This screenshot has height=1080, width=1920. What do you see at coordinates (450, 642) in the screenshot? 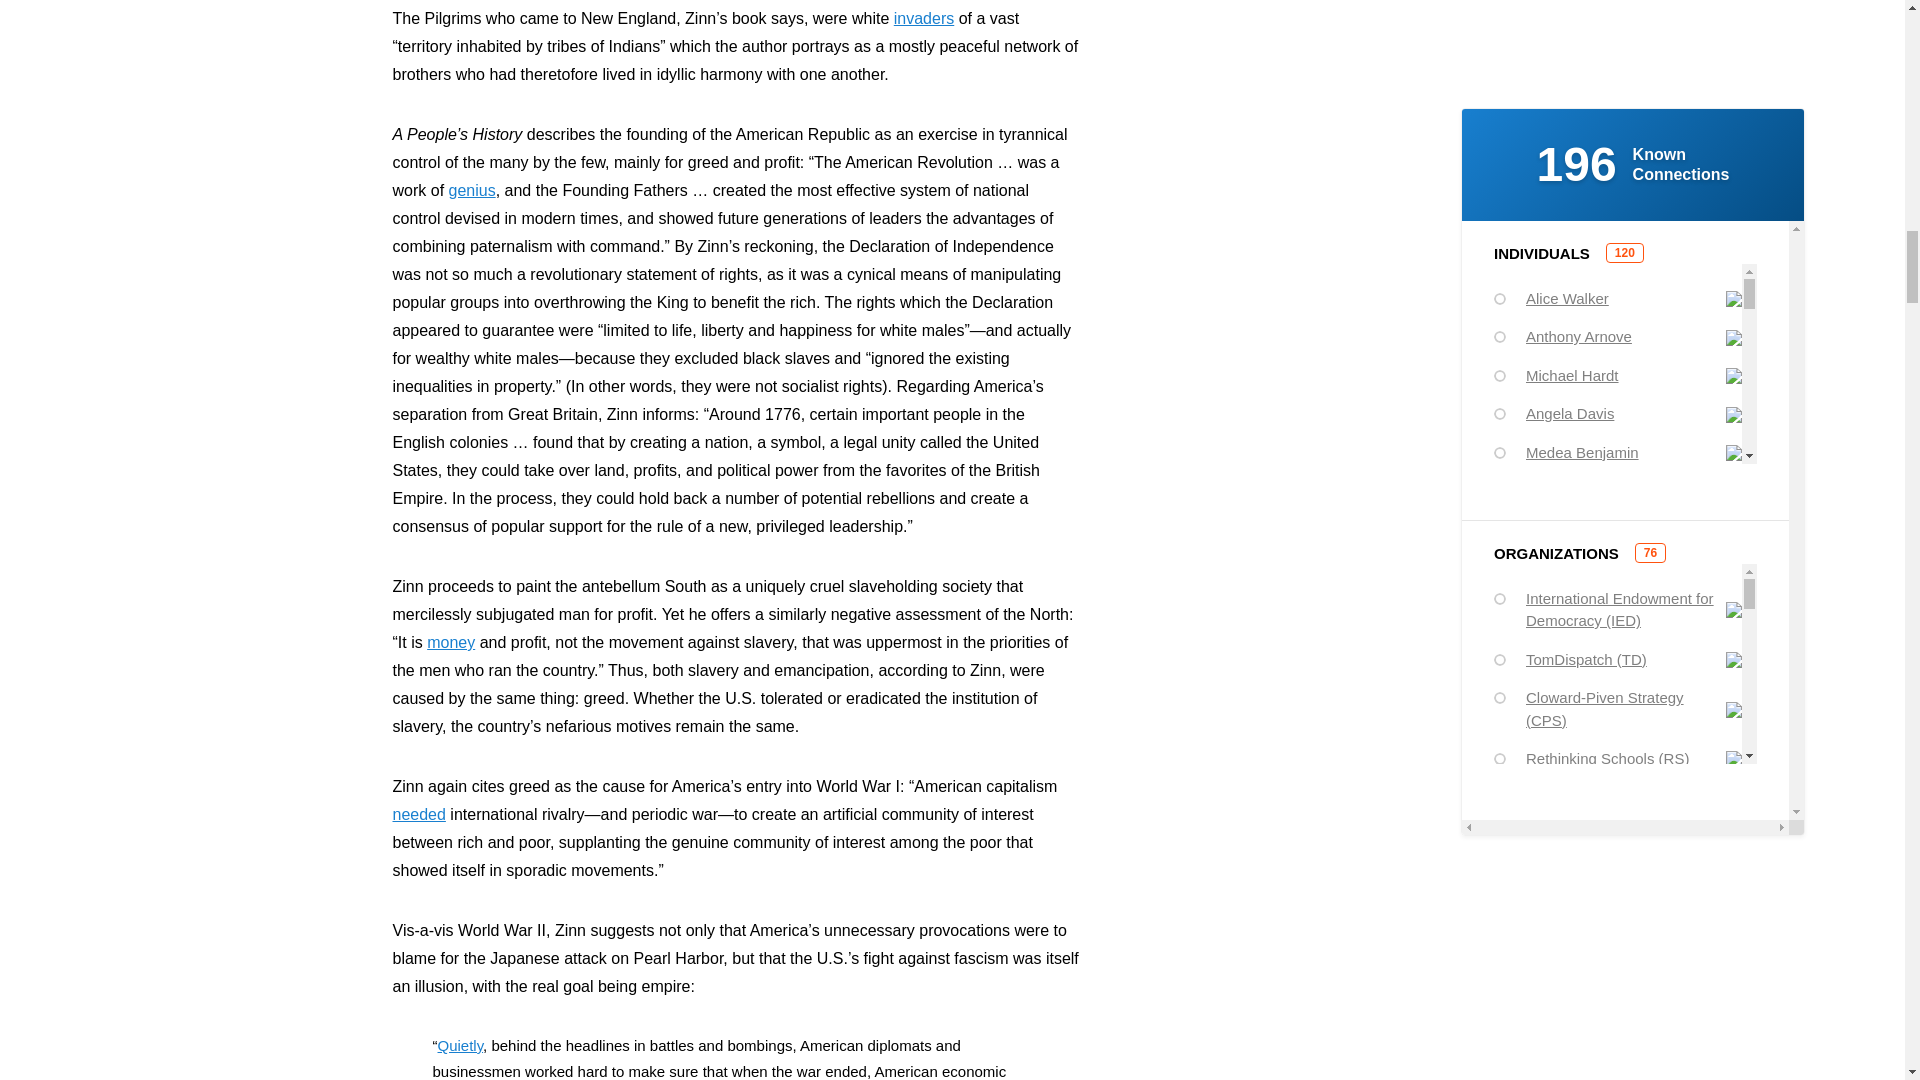
I see `money` at bounding box center [450, 642].